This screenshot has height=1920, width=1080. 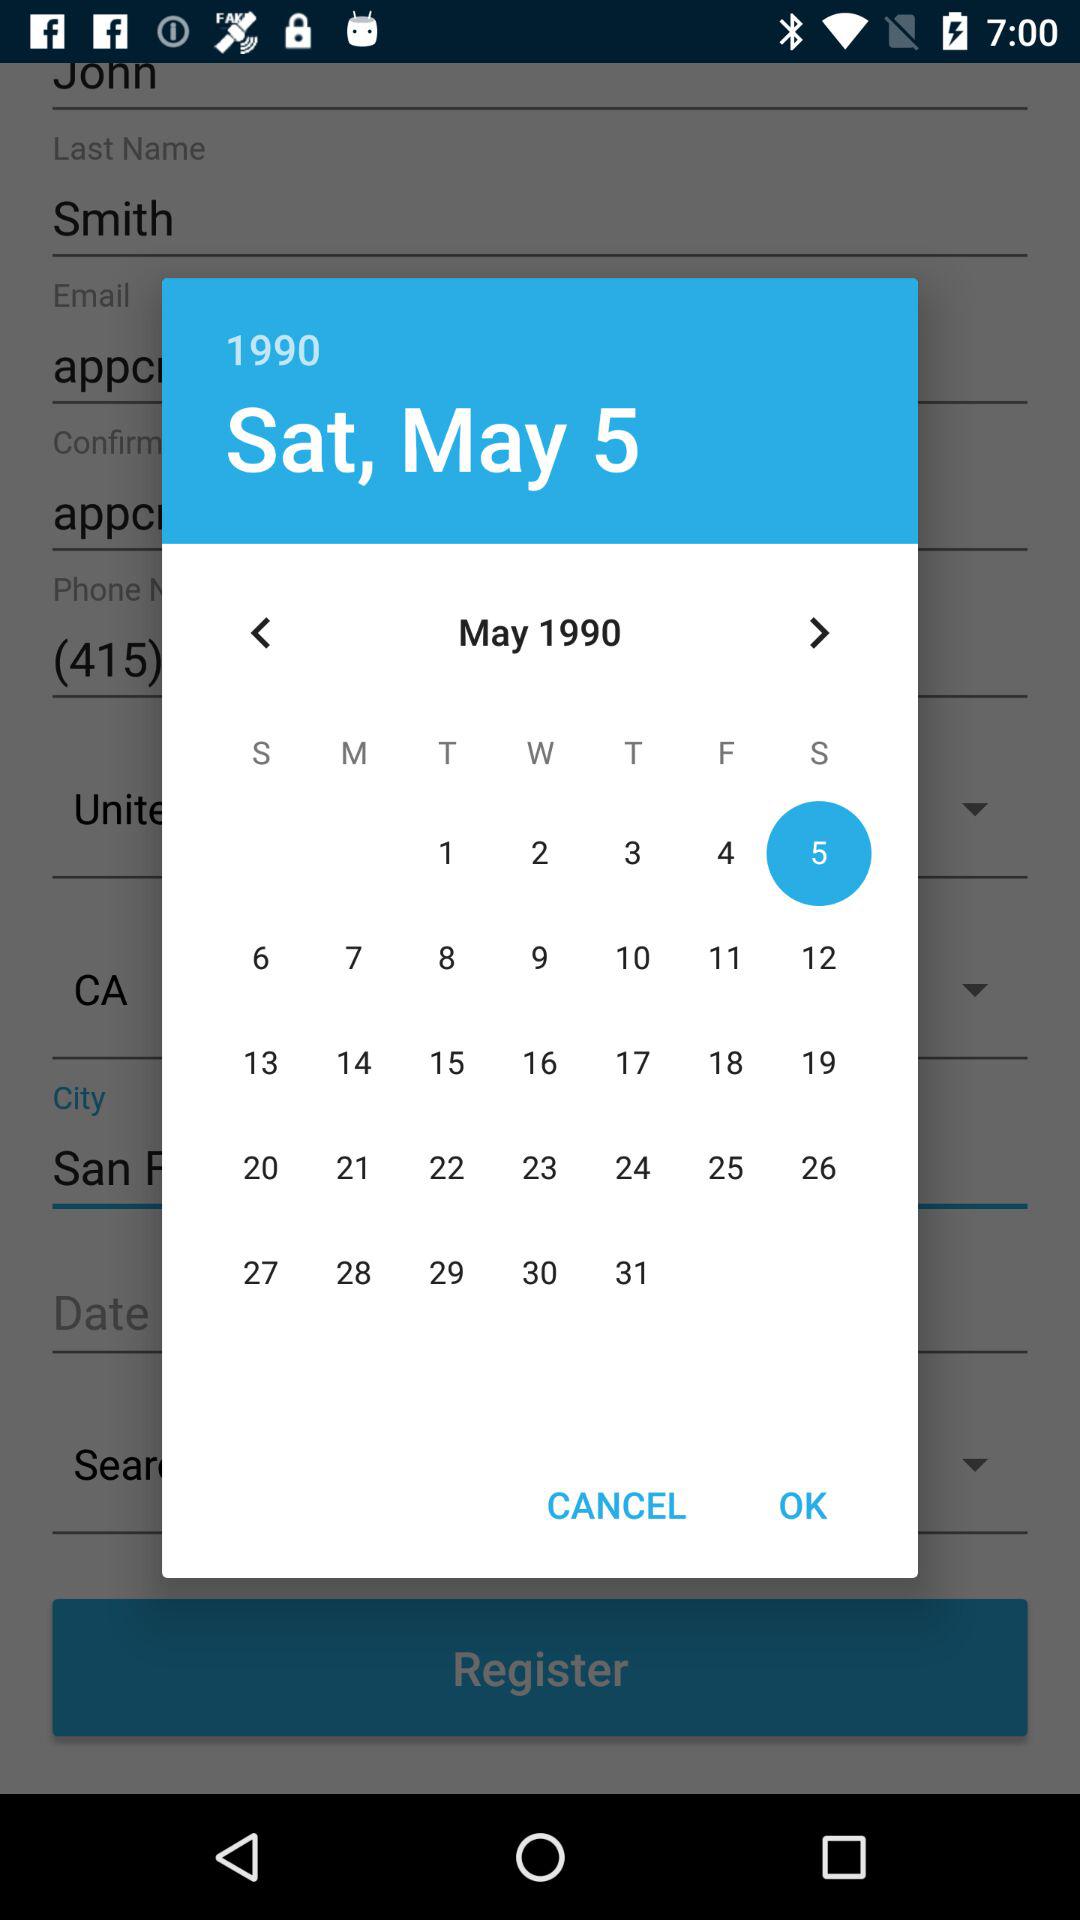 I want to click on click the icon above ok, so click(x=818, y=633).